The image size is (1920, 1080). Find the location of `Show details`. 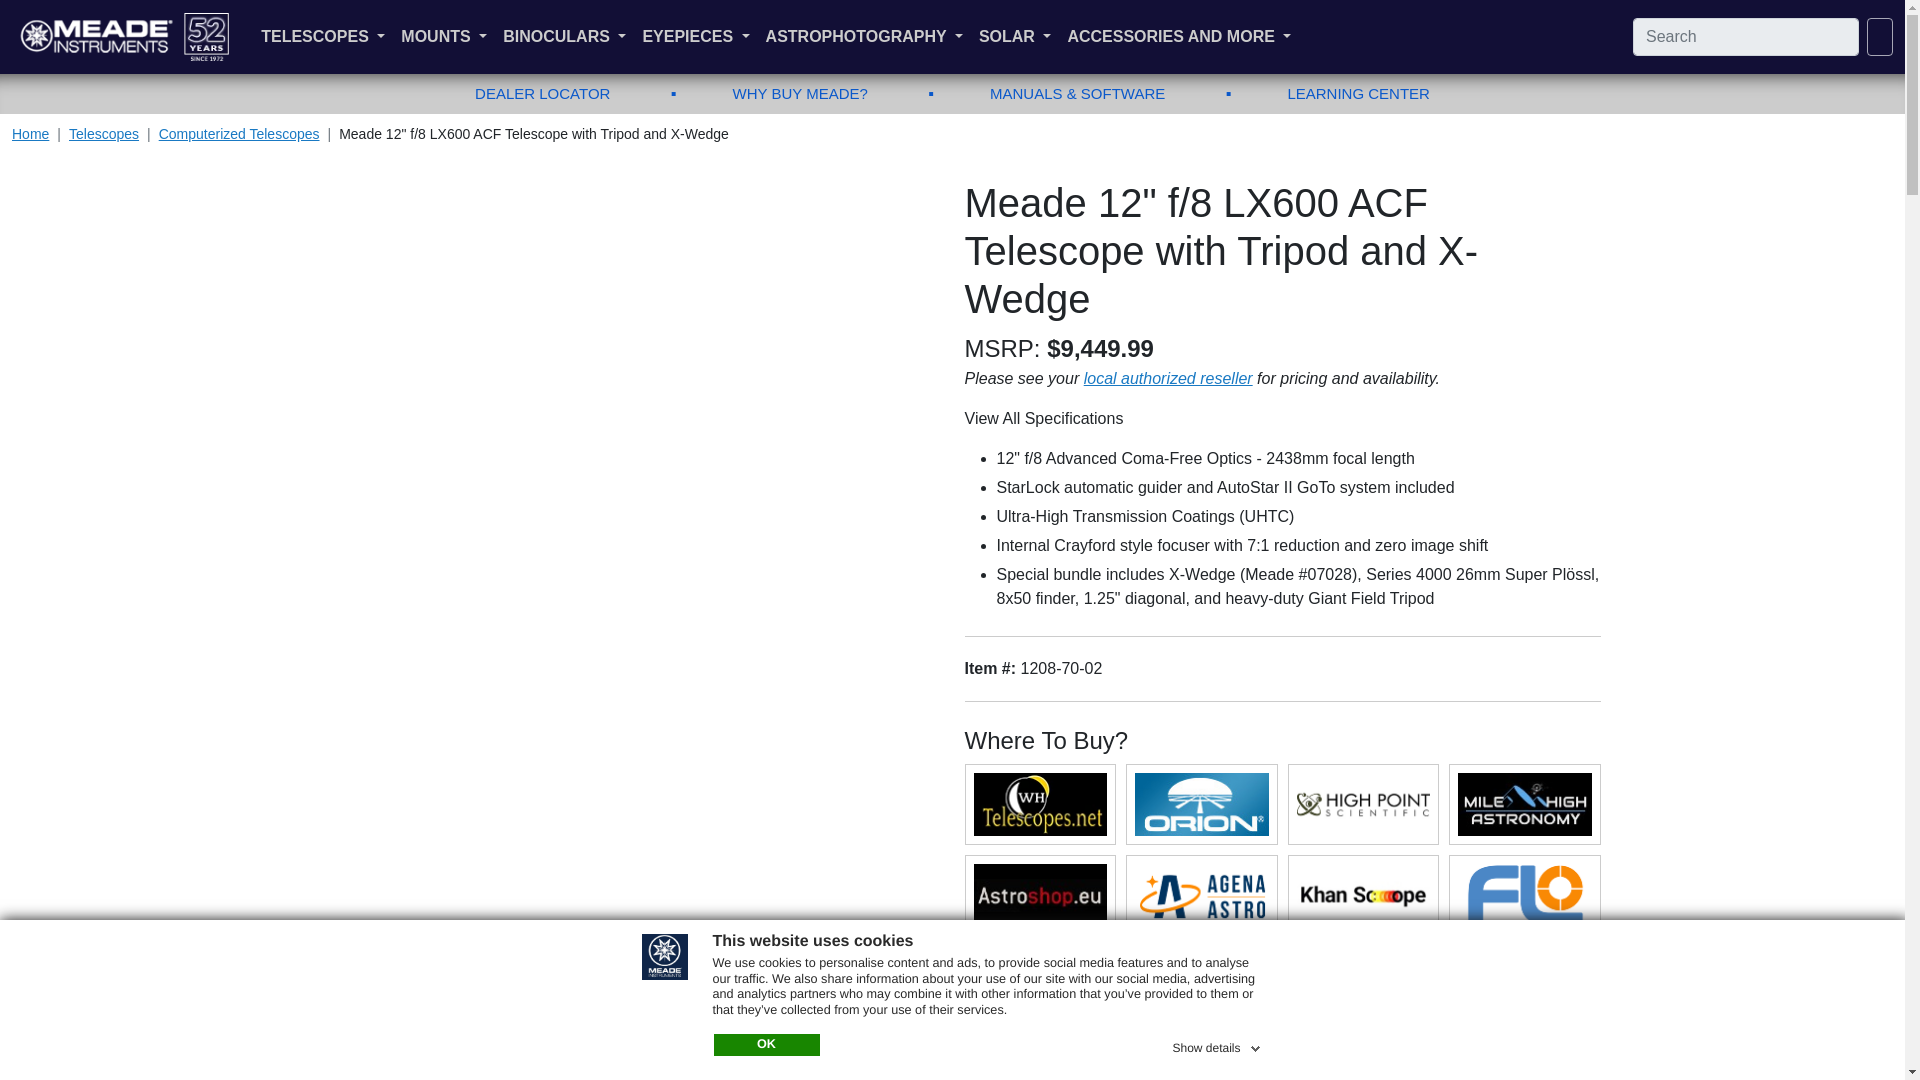

Show details is located at coordinates (1217, 1044).